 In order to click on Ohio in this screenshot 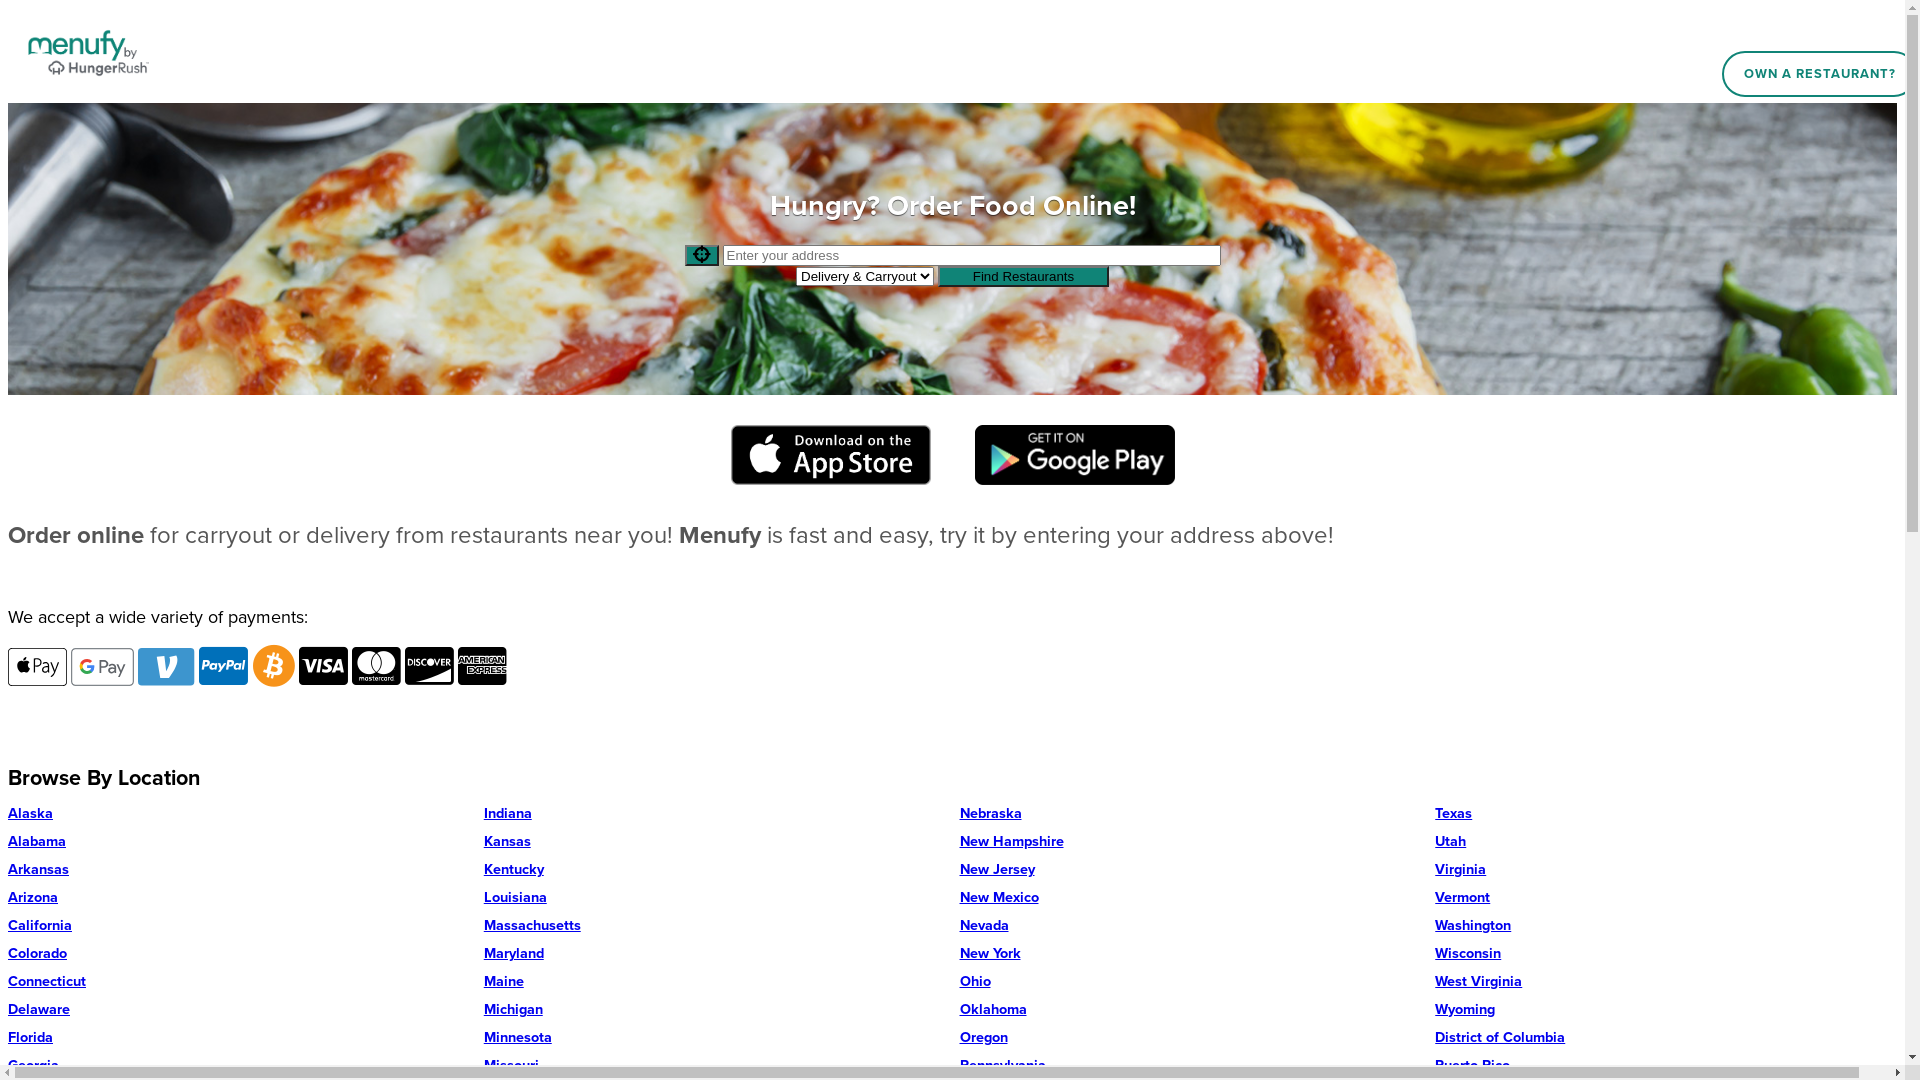, I will do `click(1191, 982)`.